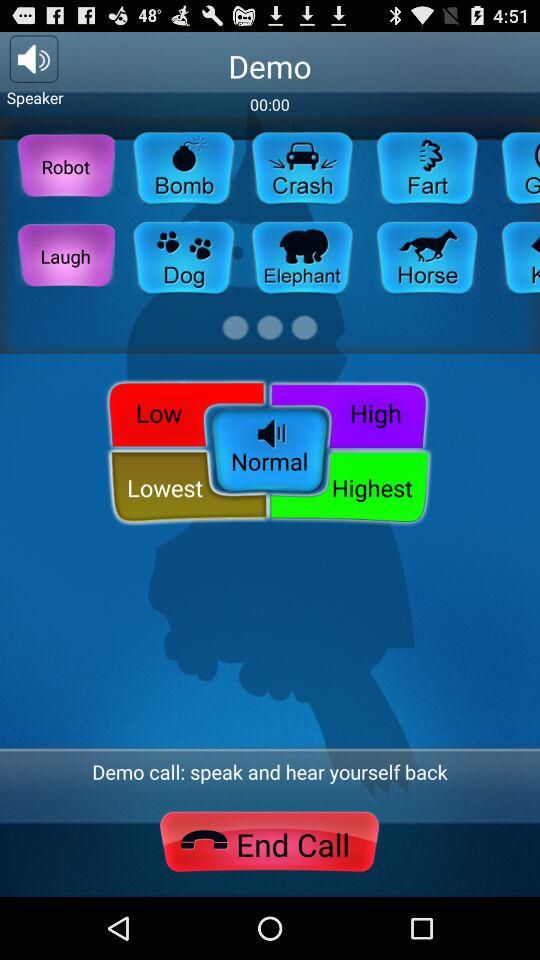  Describe the element at coordinates (270, 452) in the screenshot. I see `turn off the normal icon` at that location.